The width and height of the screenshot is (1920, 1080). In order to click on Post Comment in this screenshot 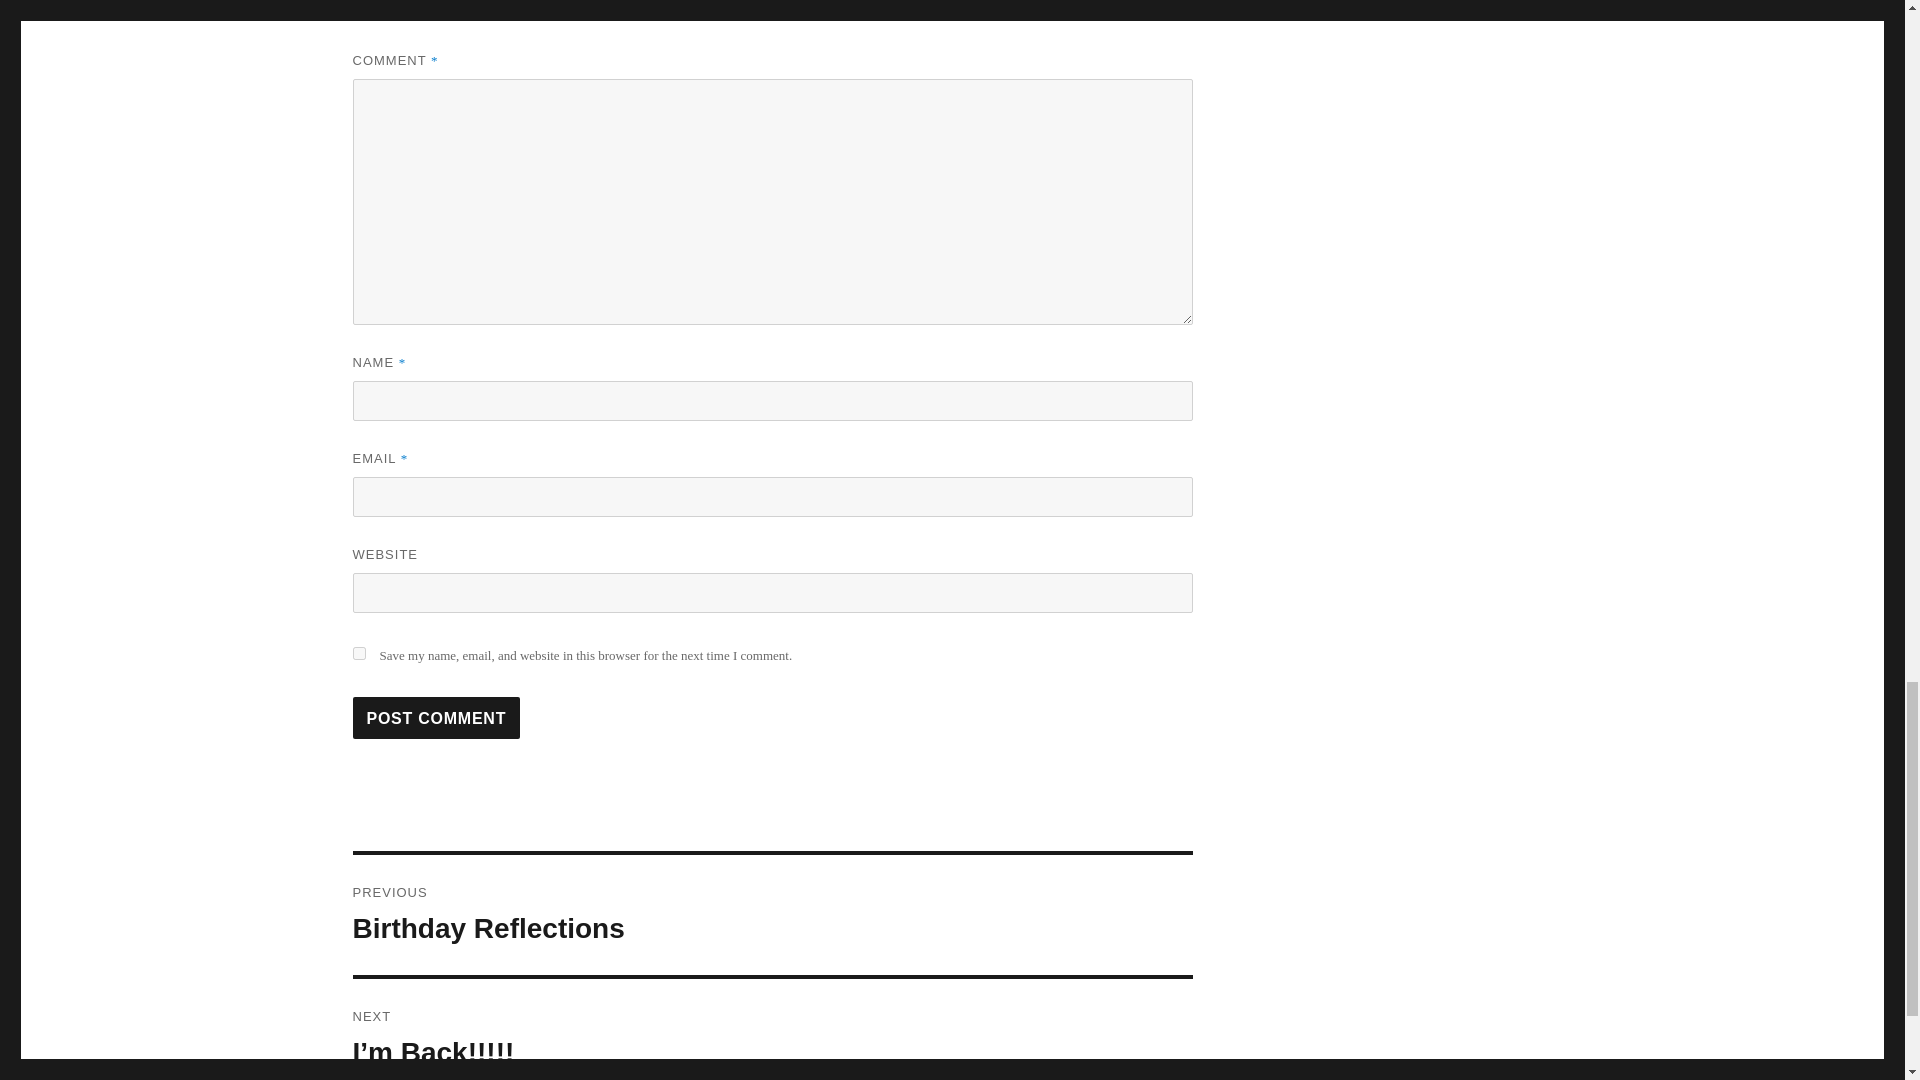, I will do `click(772, 915)`.